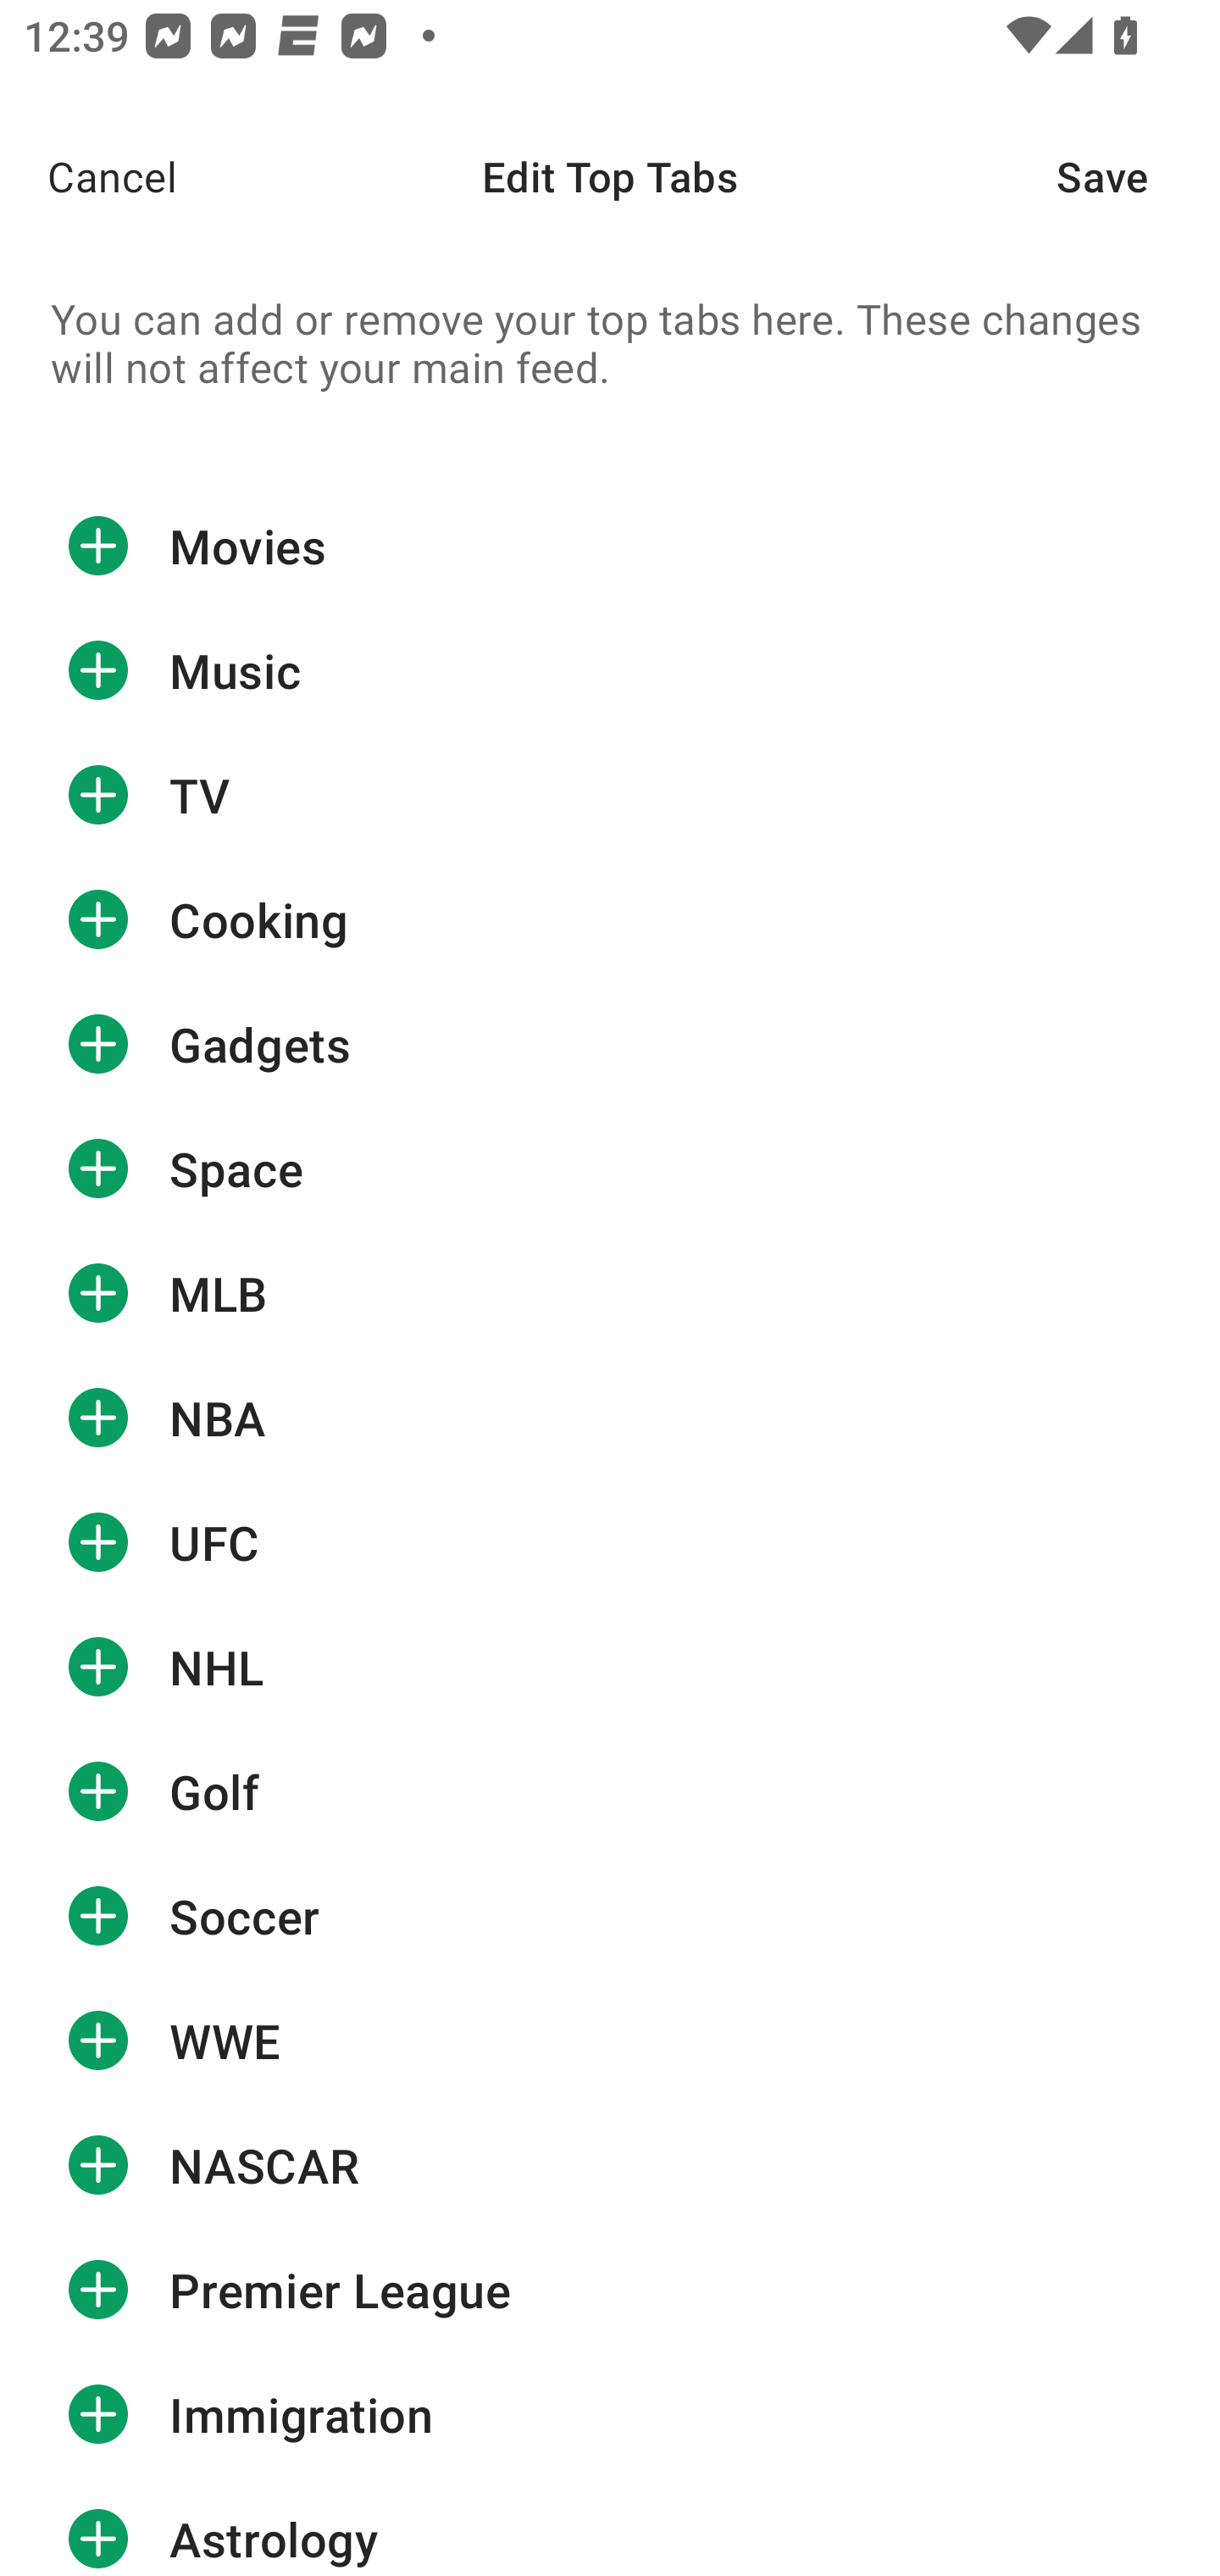  What do you see at coordinates (610, 1418) in the screenshot?
I see `NBA` at bounding box center [610, 1418].